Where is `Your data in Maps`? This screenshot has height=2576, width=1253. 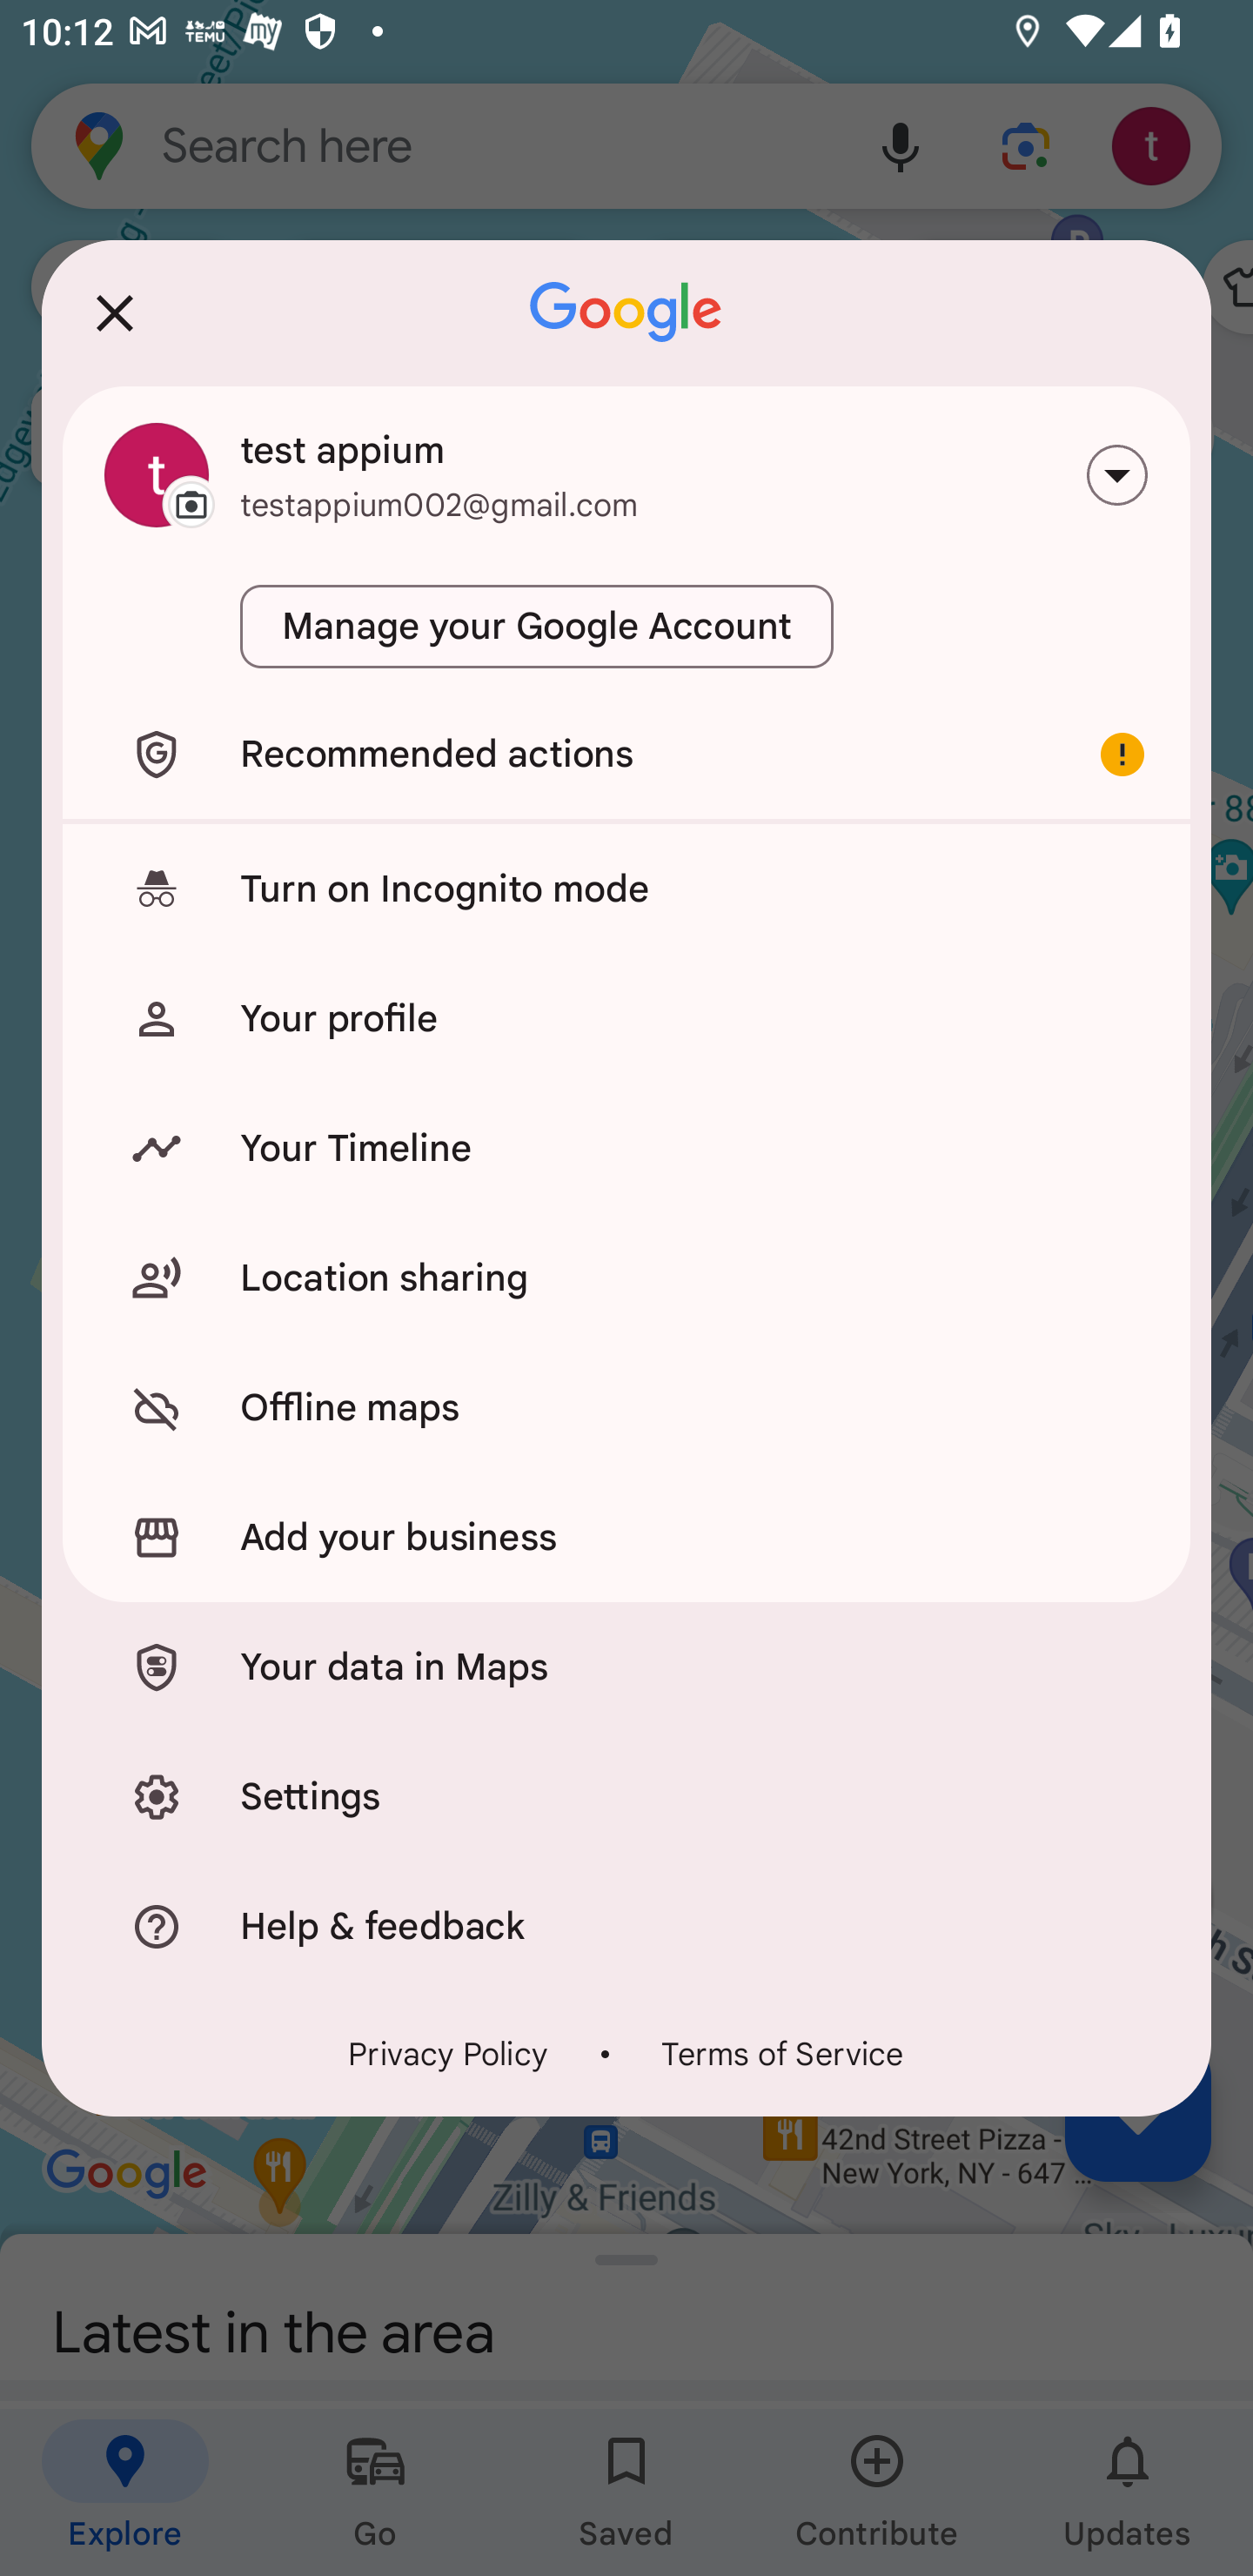 Your data in Maps is located at coordinates (626, 1667).